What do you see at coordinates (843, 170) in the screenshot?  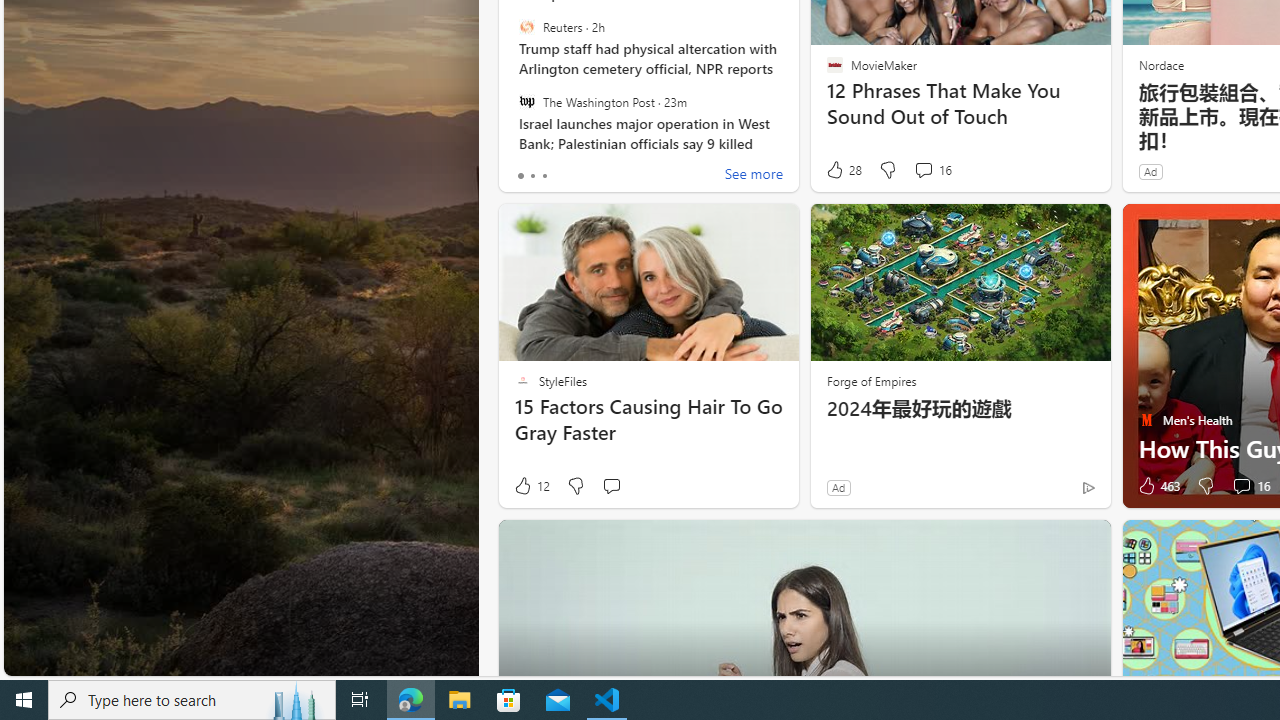 I see `28 Like` at bounding box center [843, 170].